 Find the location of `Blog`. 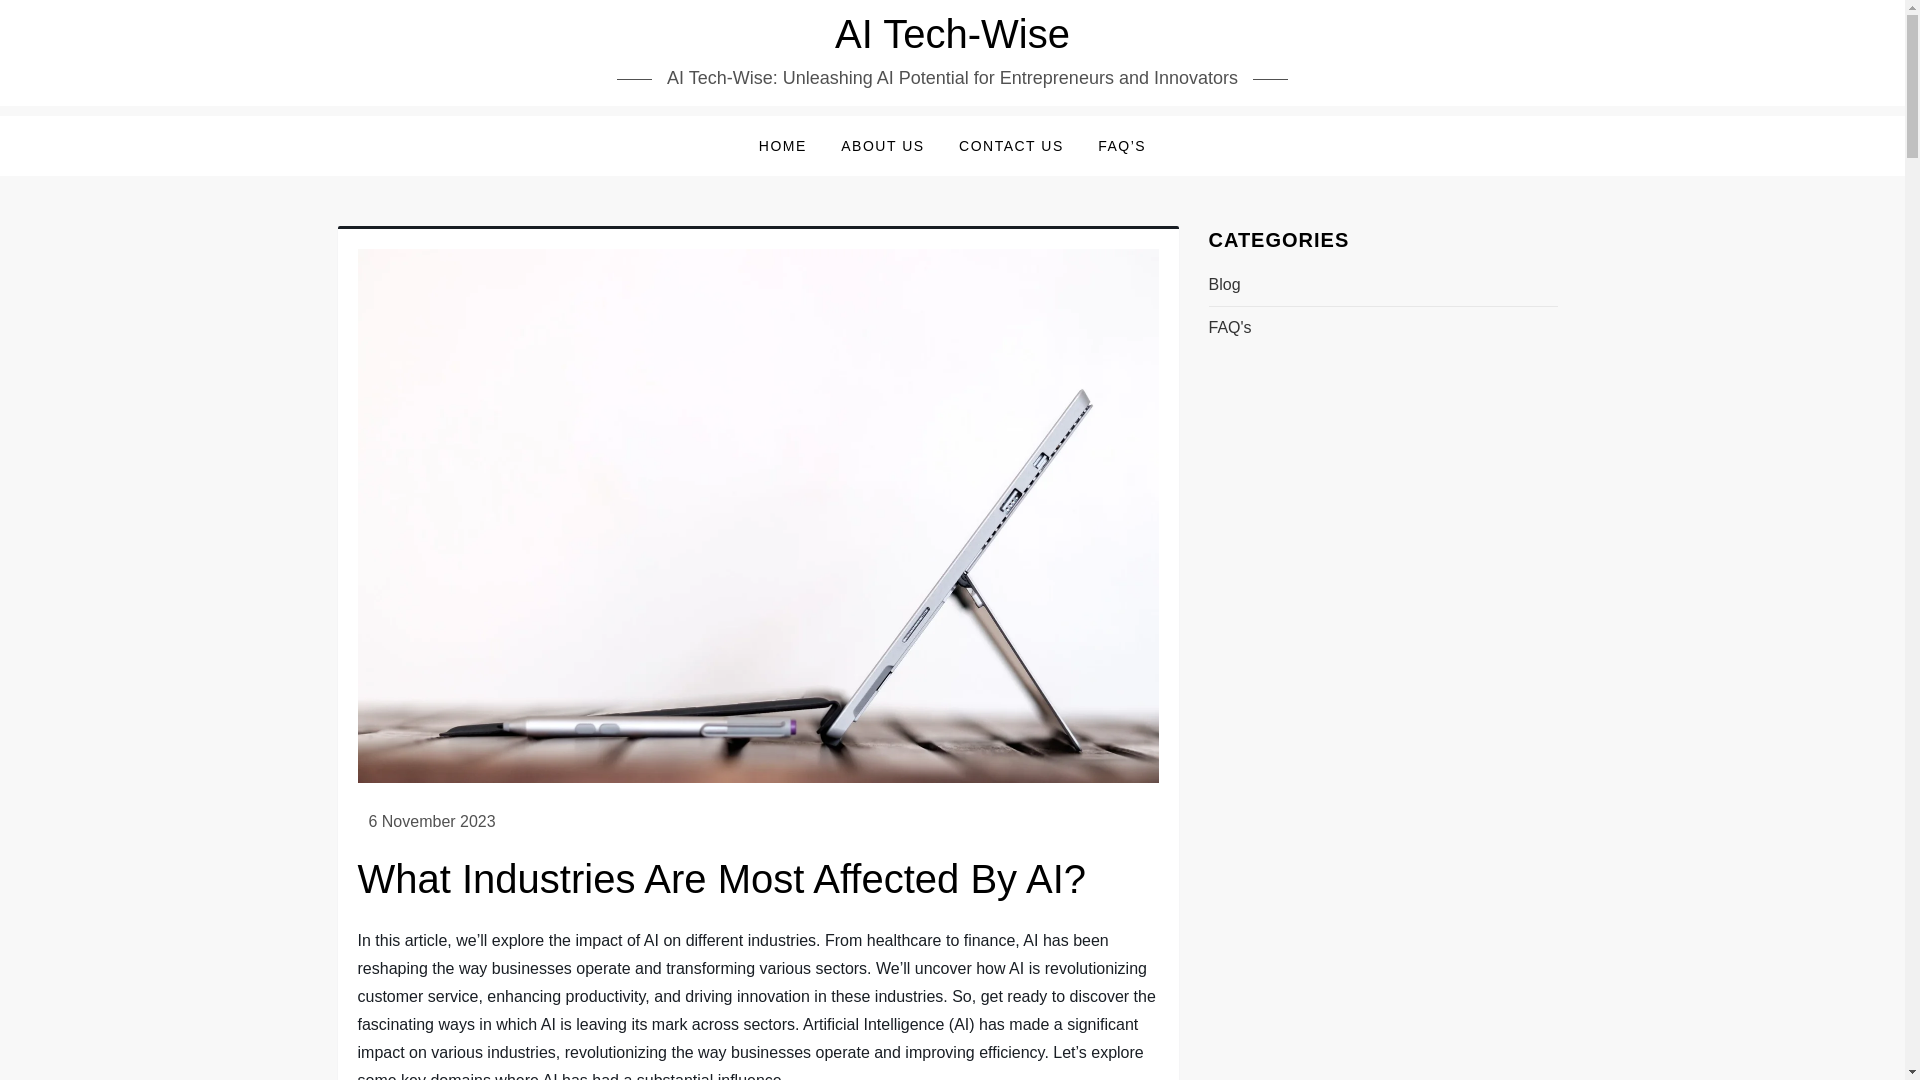

Blog is located at coordinates (1224, 285).